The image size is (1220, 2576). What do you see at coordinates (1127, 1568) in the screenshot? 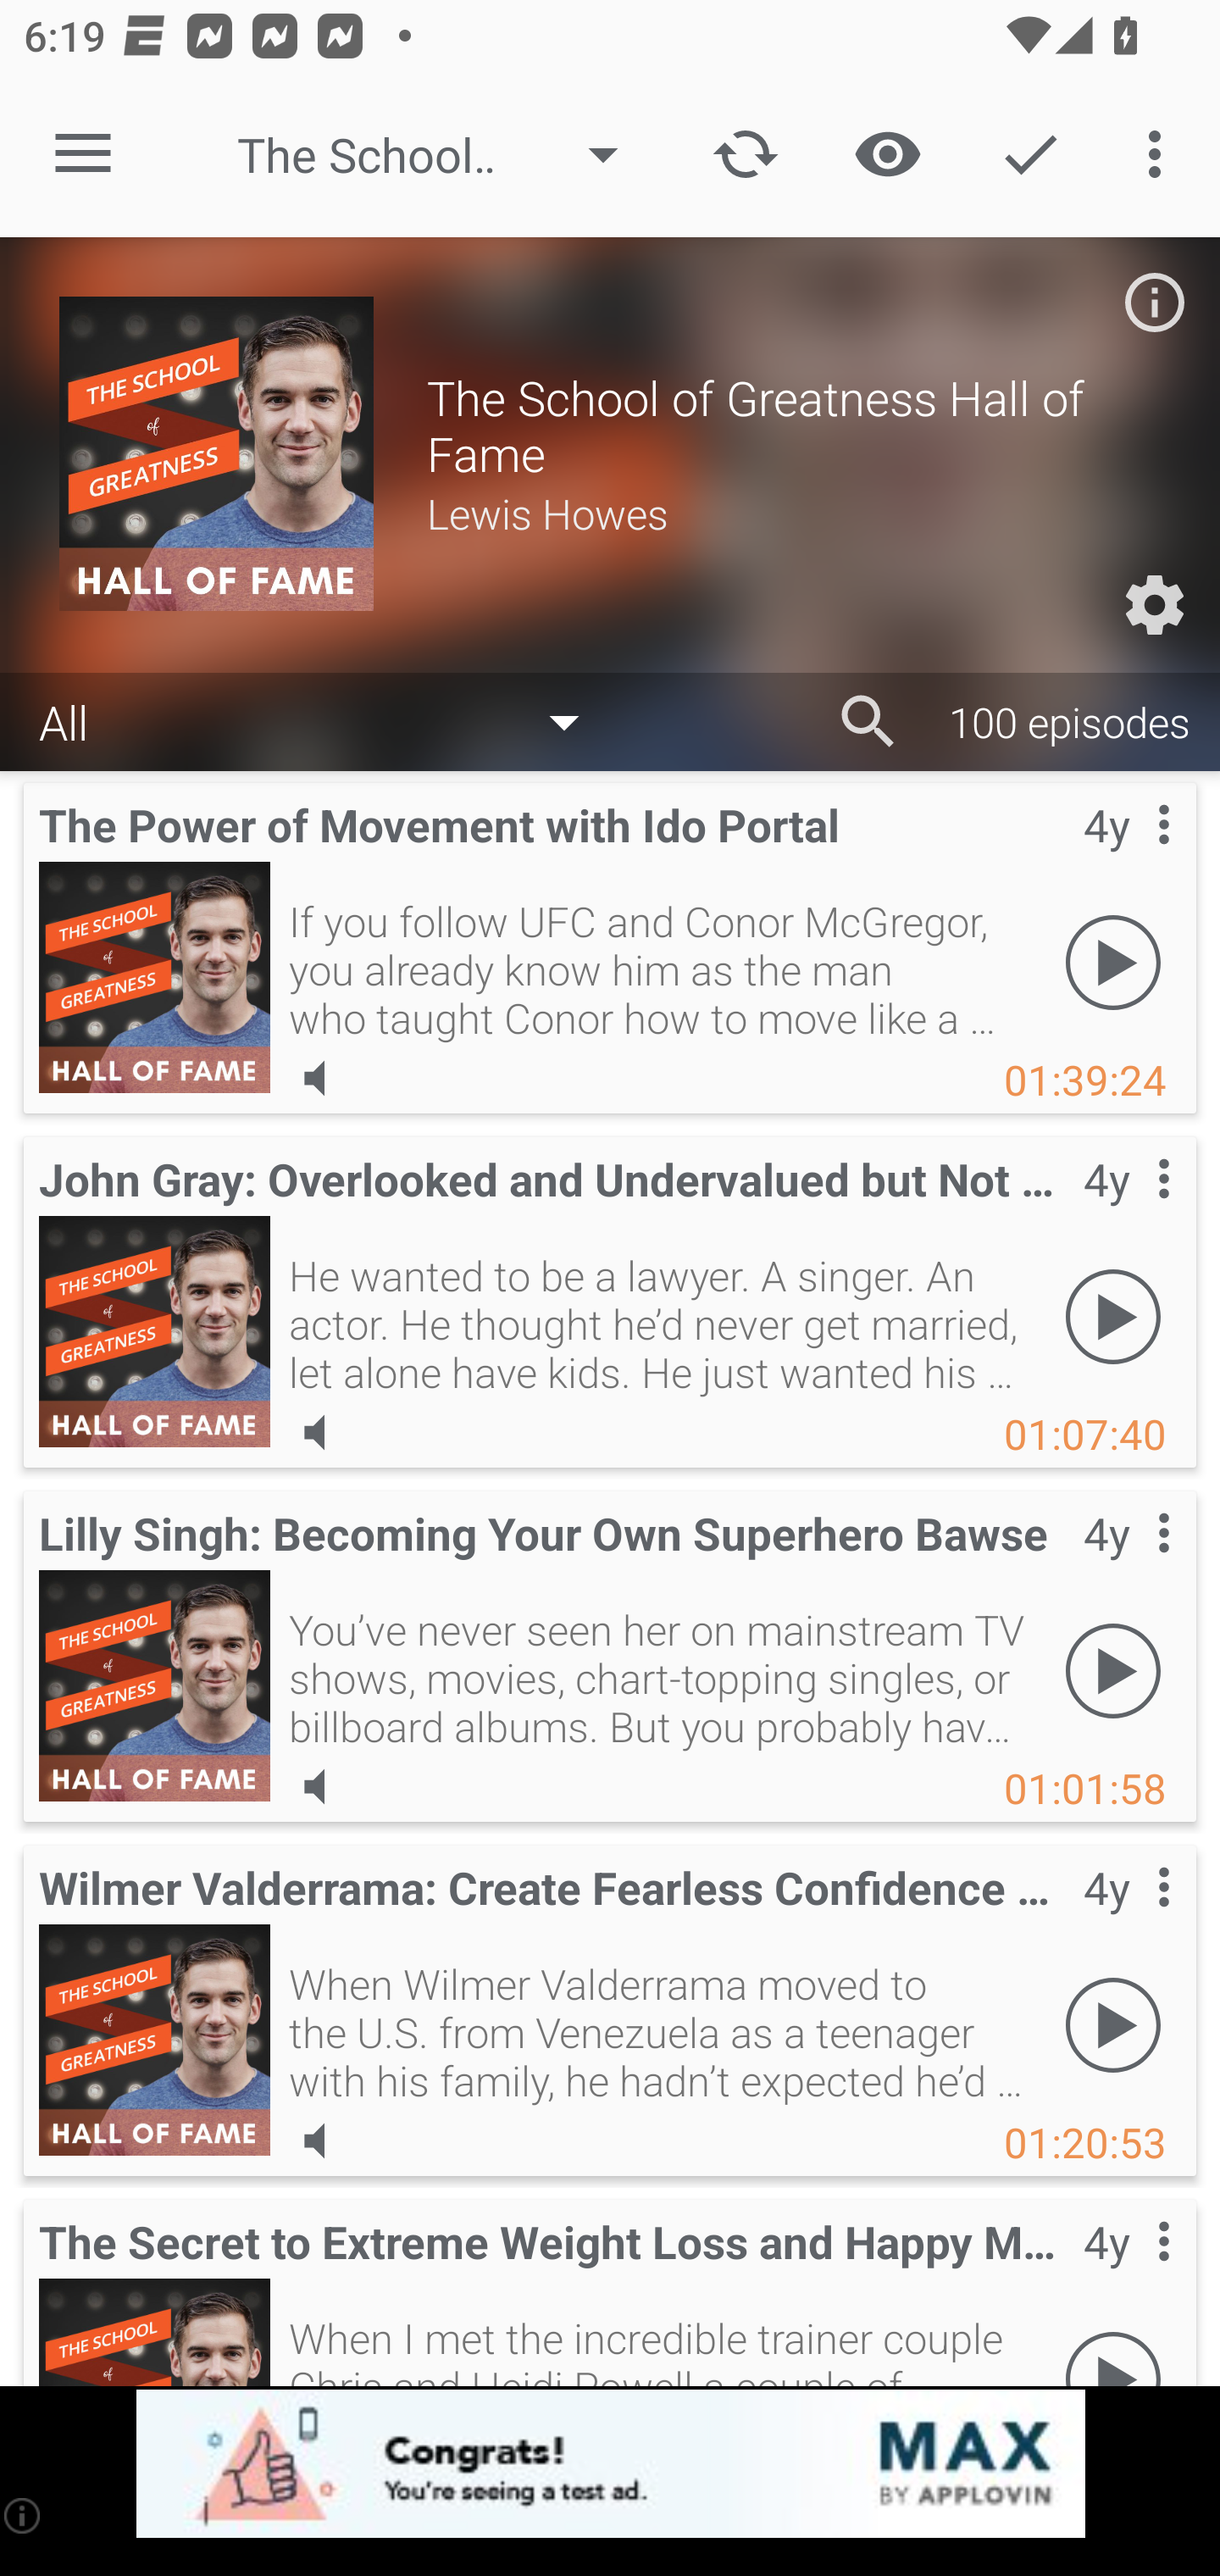
I see `Contextual menu` at bounding box center [1127, 1568].